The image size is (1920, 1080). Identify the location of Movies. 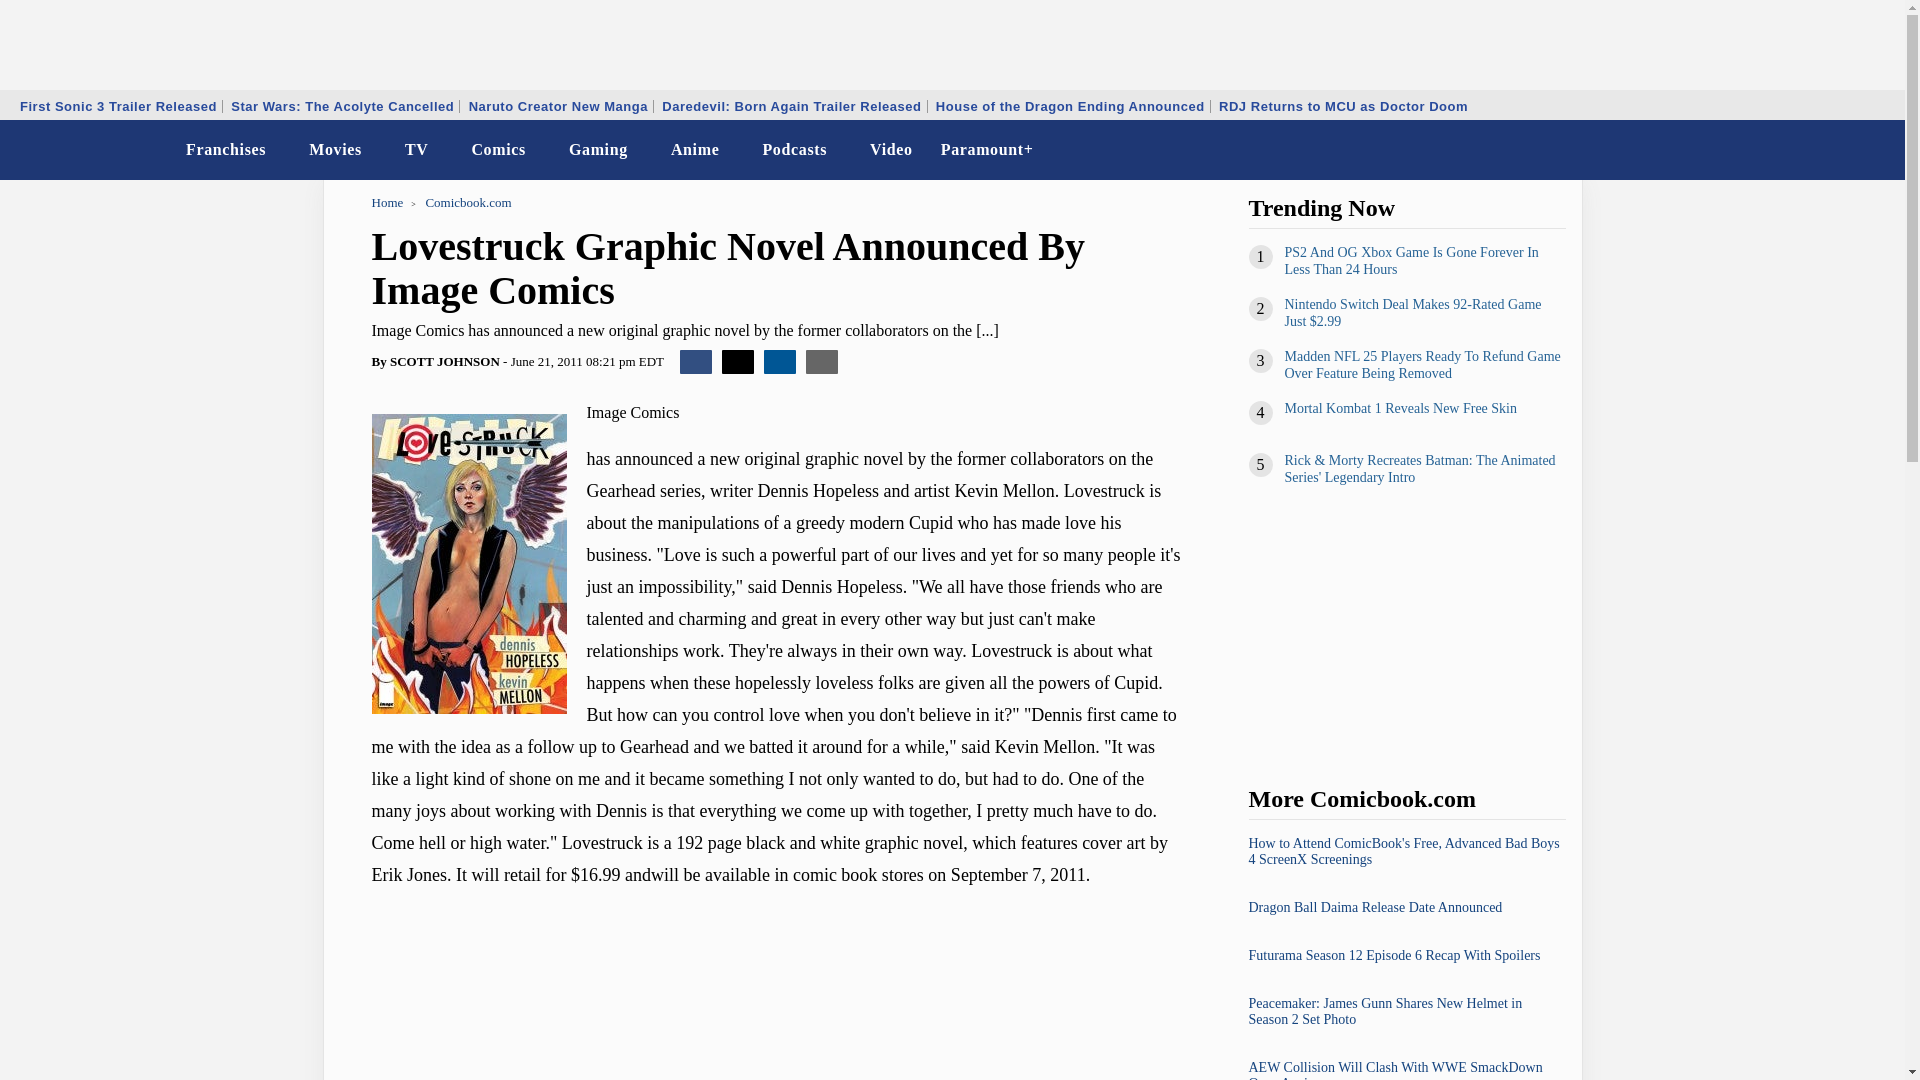
(336, 150).